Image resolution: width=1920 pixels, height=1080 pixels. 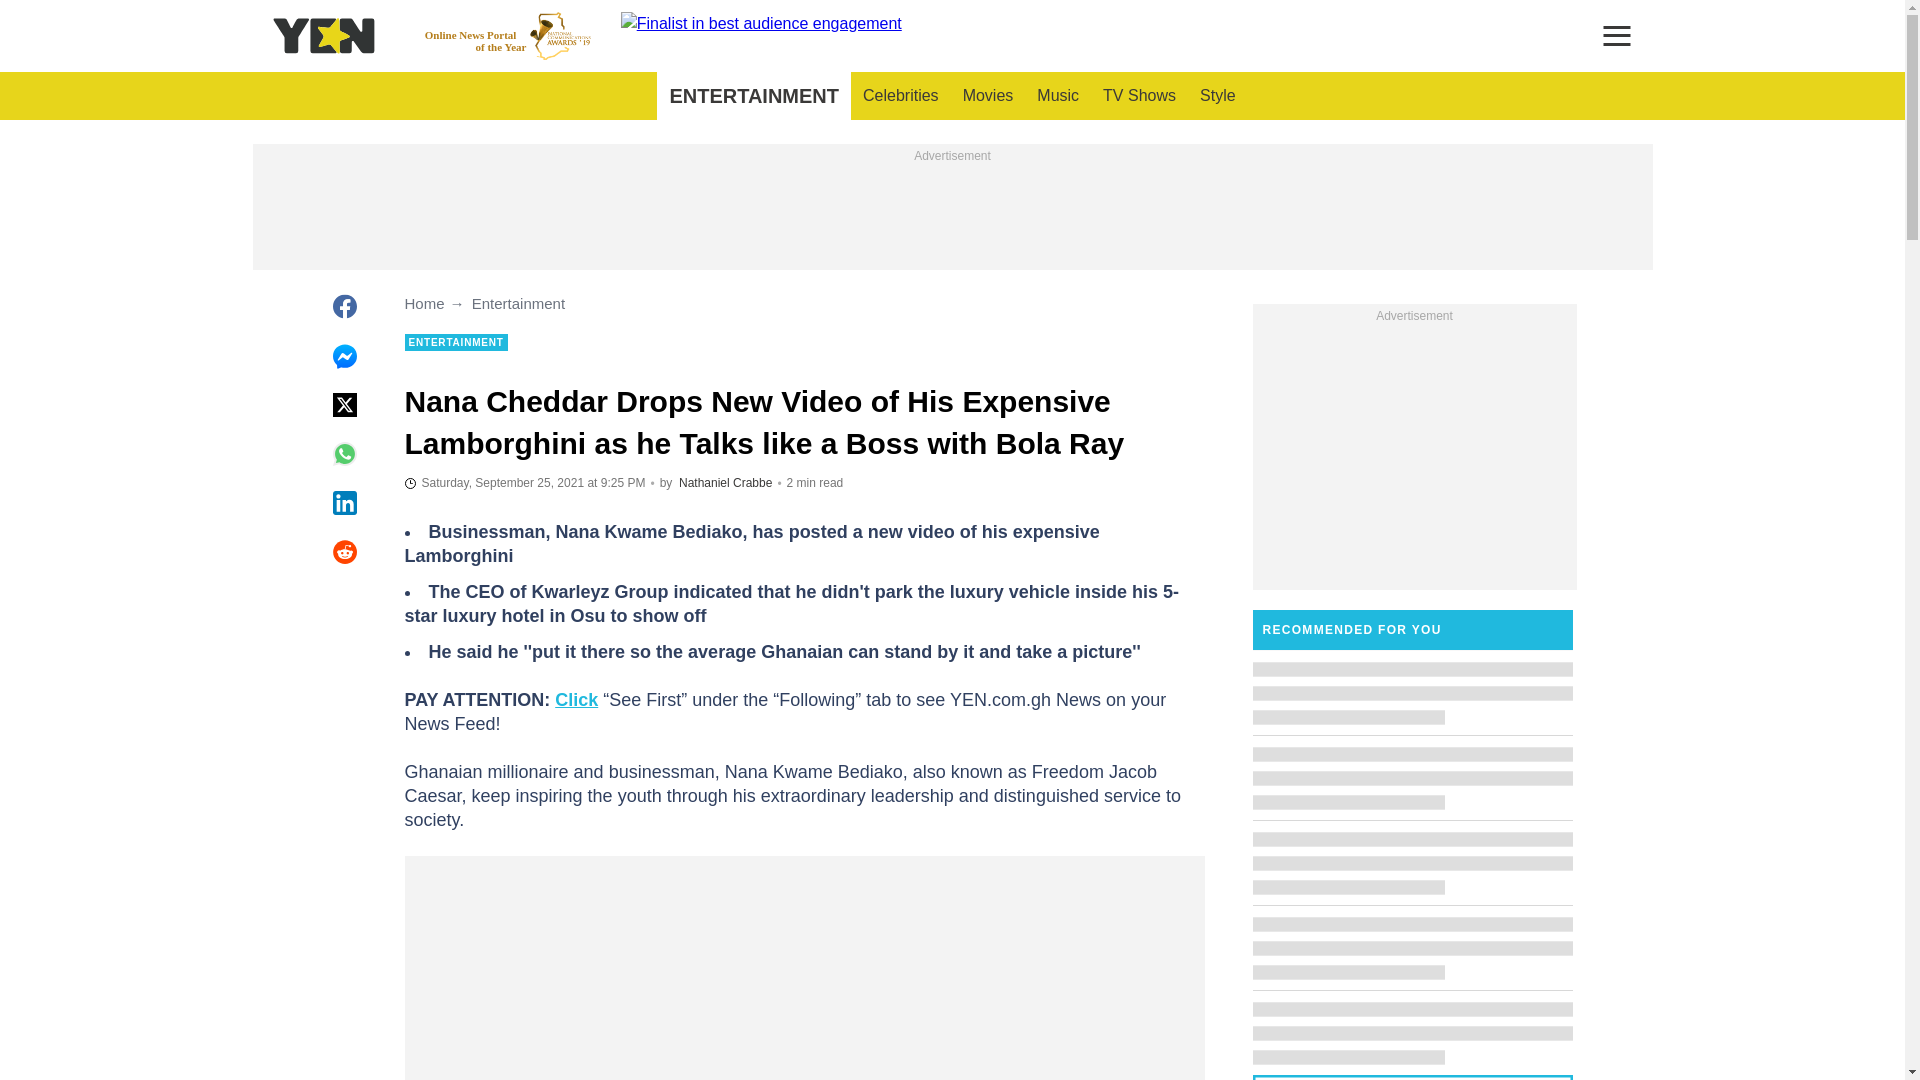 I want to click on Movies, so click(x=988, y=96).